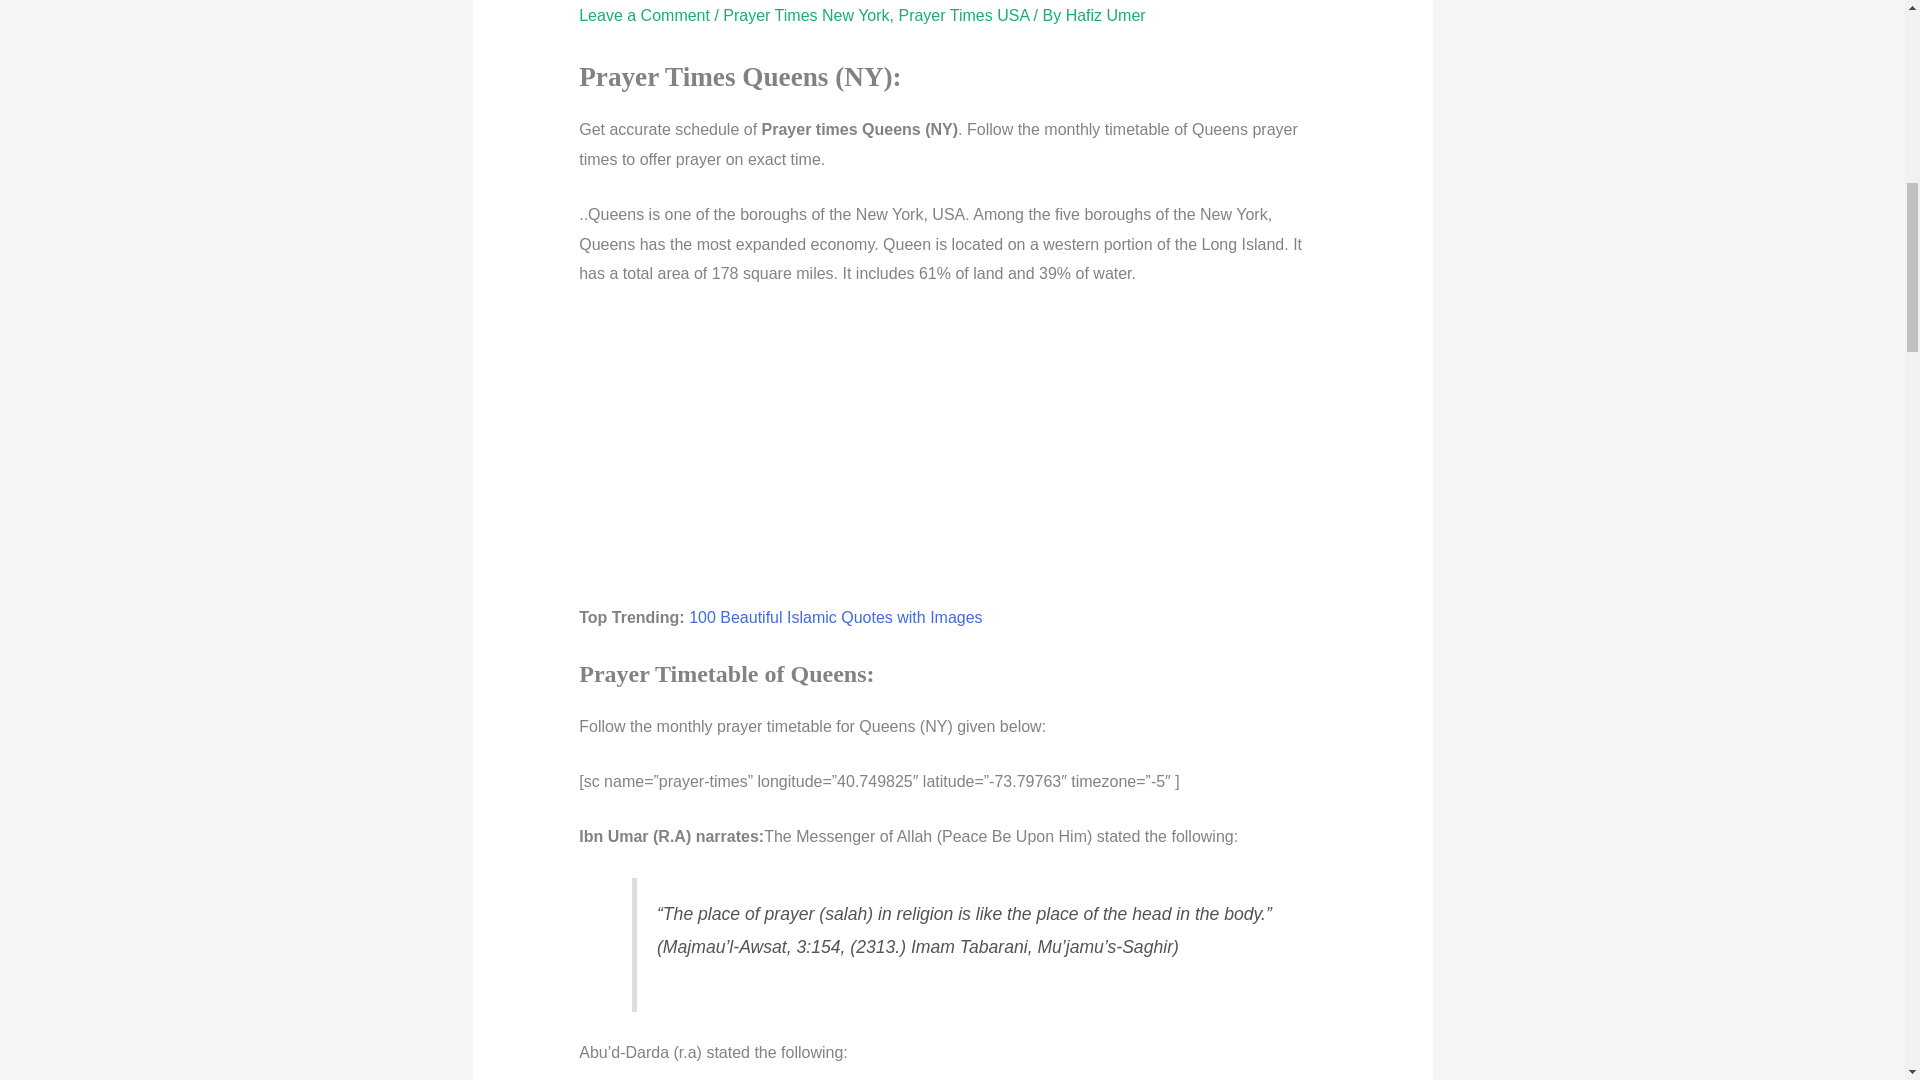 The image size is (1920, 1080). What do you see at coordinates (964, 14) in the screenshot?
I see `Prayer Times USA` at bounding box center [964, 14].